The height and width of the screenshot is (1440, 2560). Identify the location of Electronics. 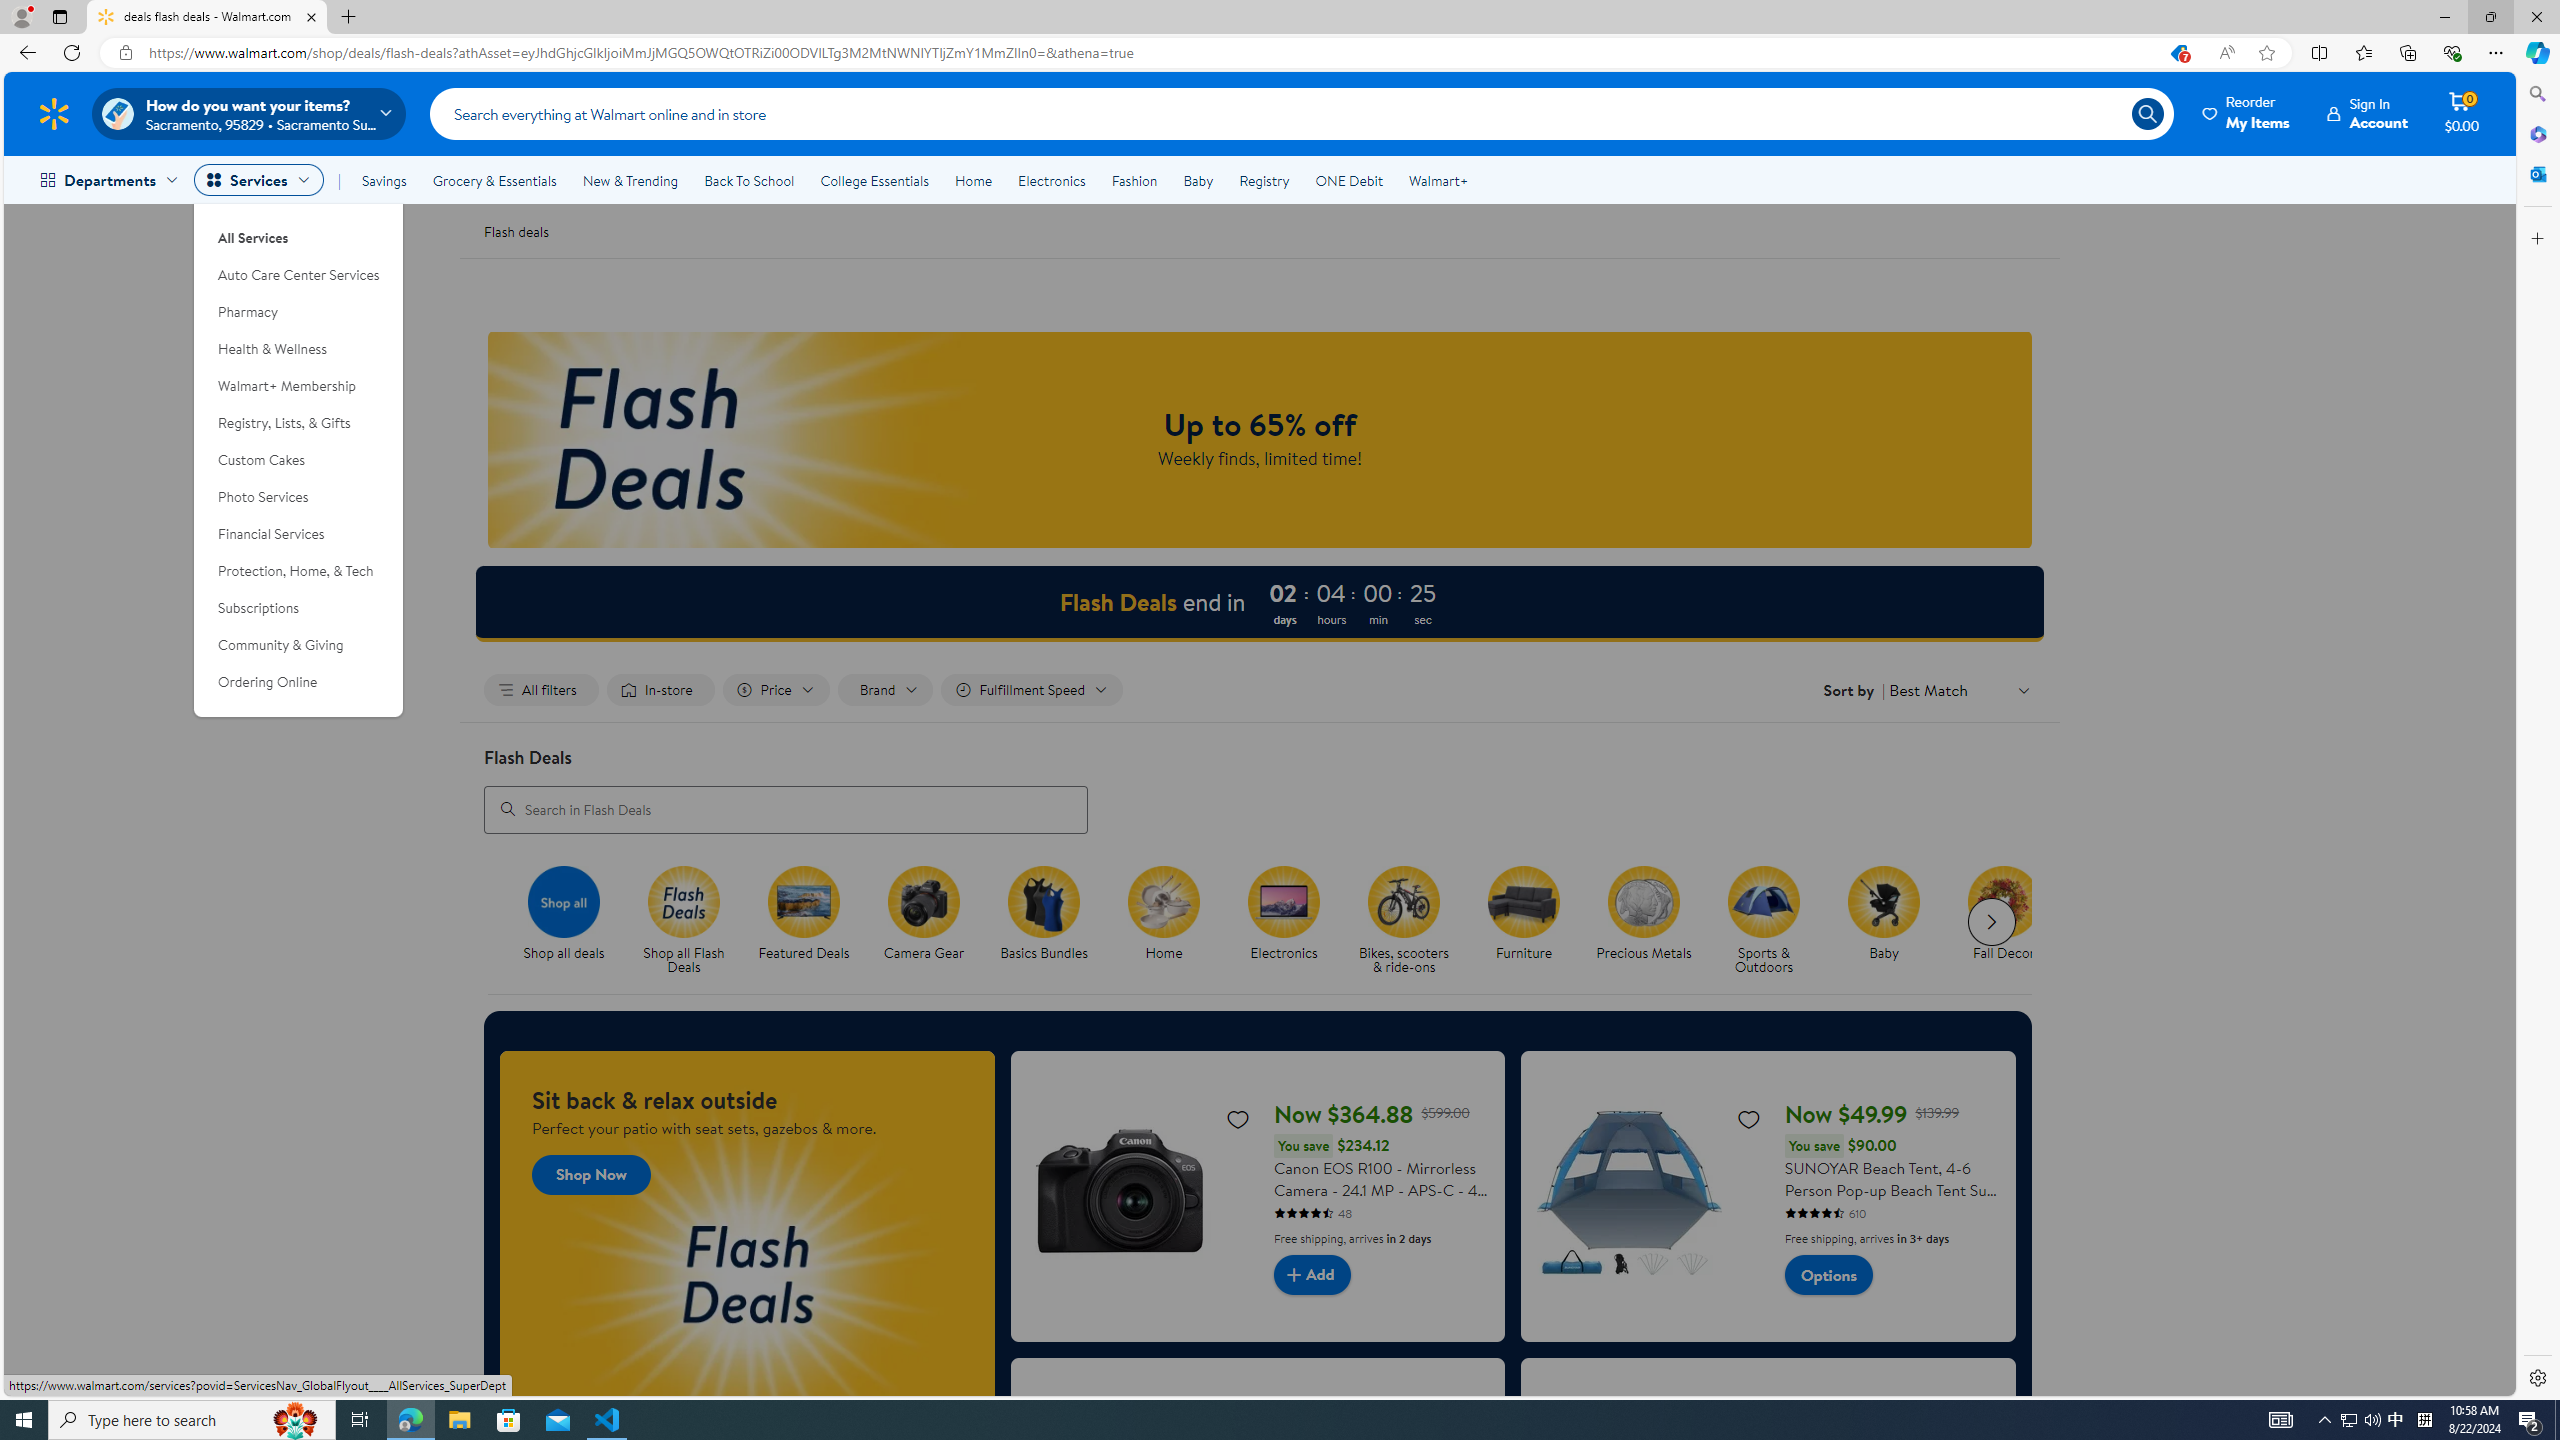
(1291, 921).